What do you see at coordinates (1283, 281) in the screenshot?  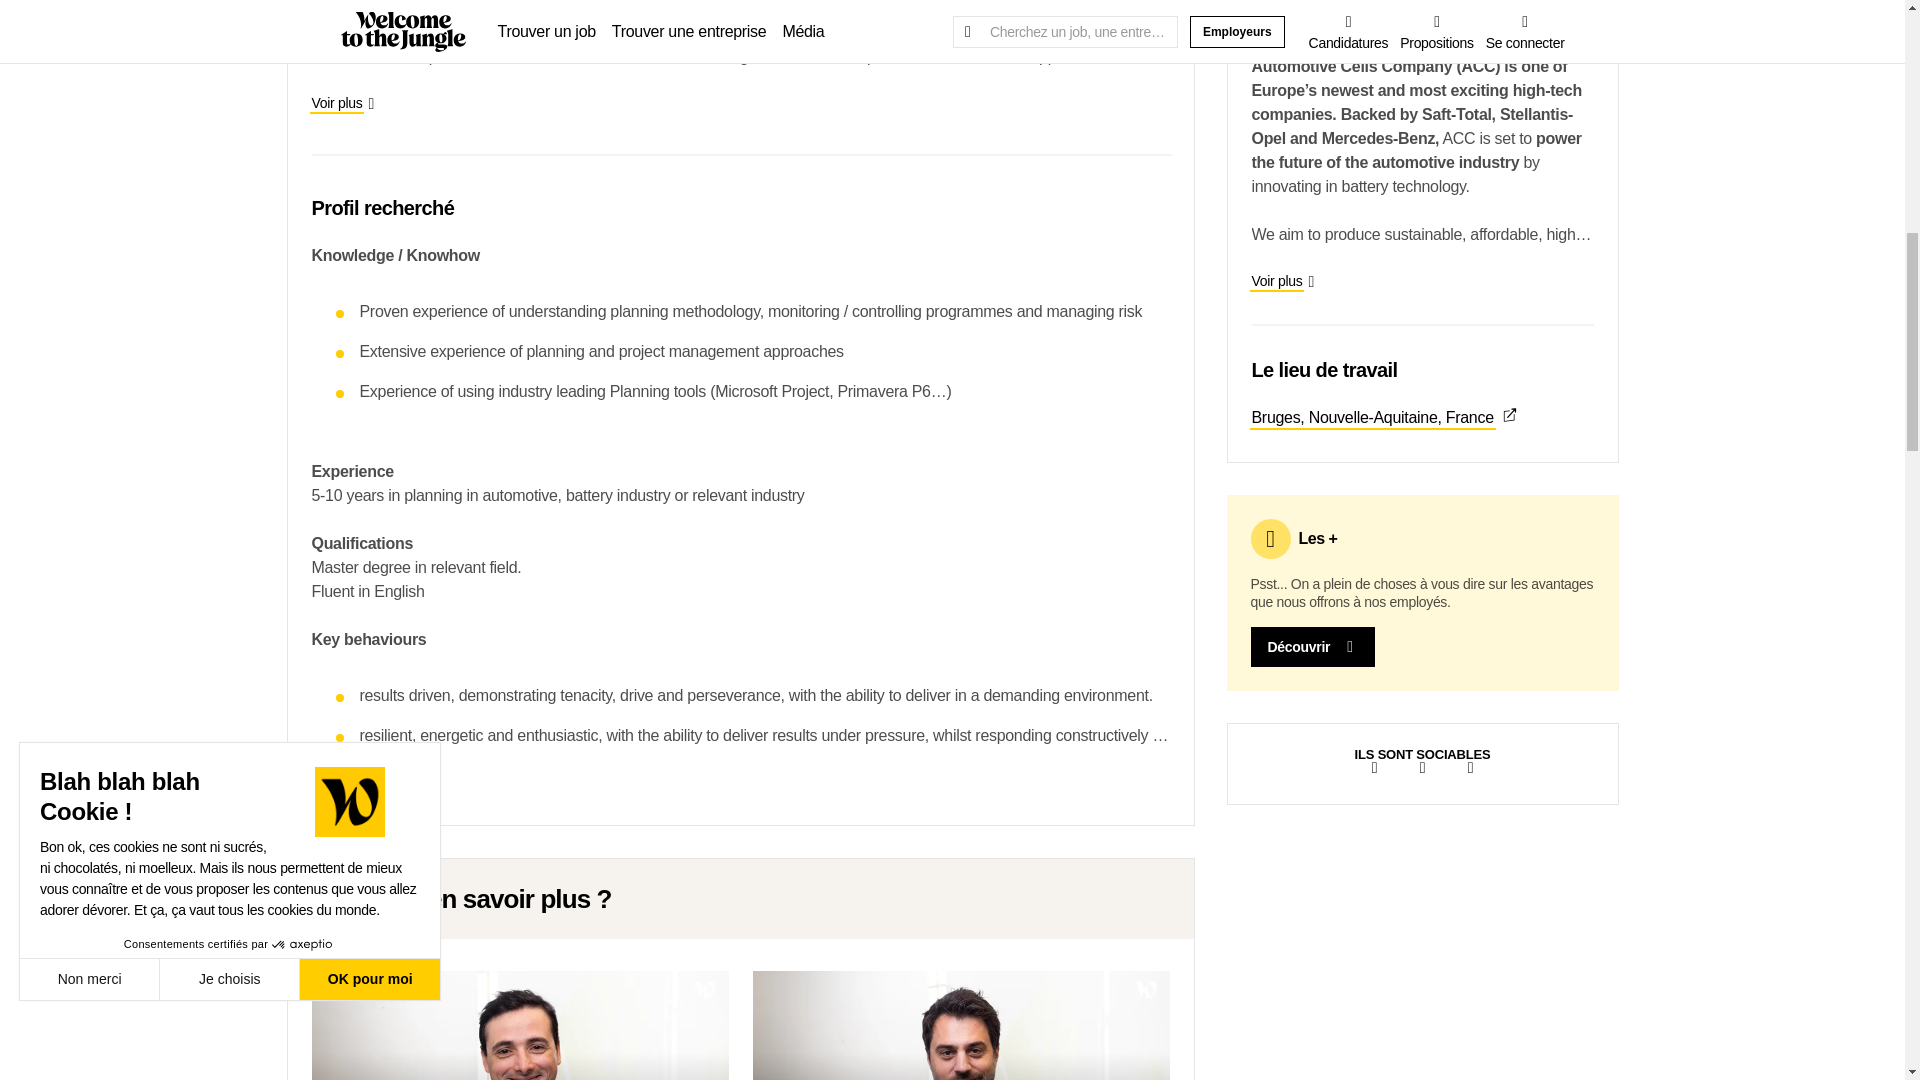 I see `Voir plus` at bounding box center [1283, 281].